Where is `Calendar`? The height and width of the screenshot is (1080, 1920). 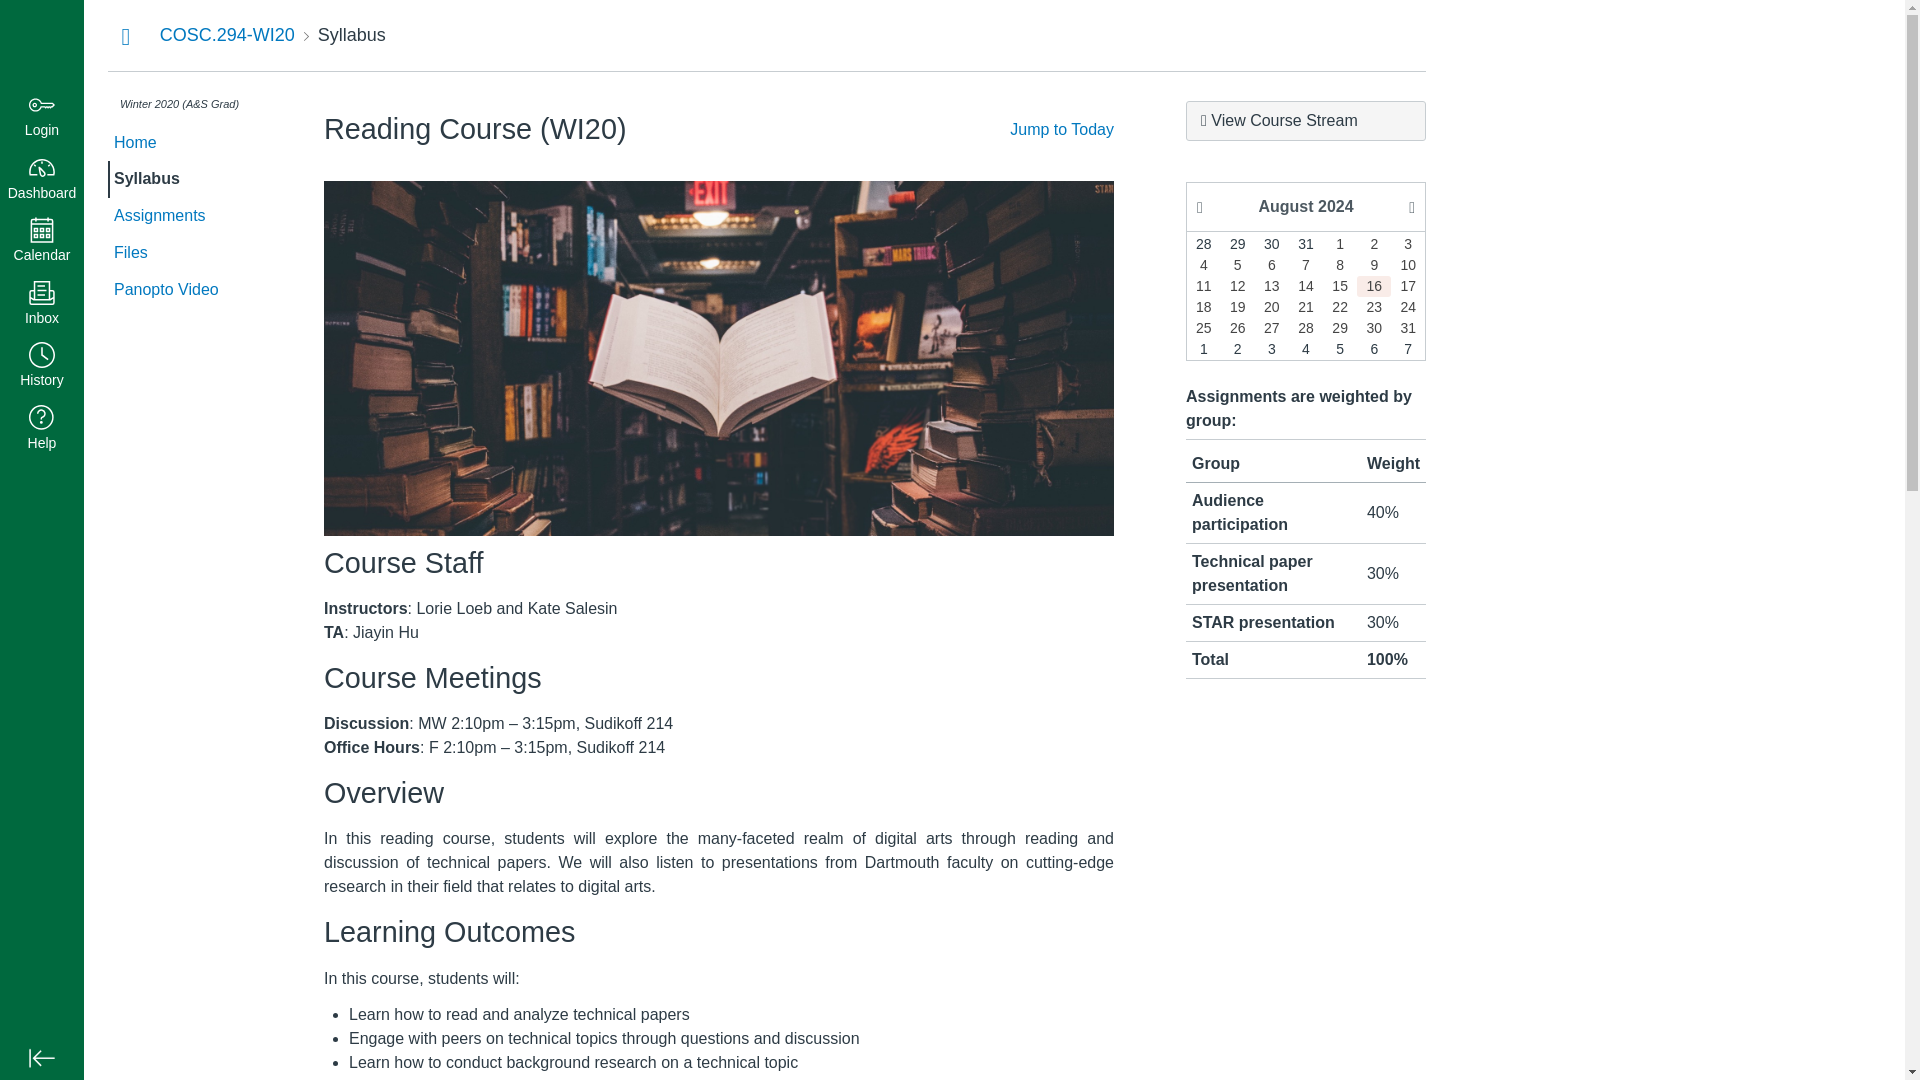
Calendar is located at coordinates (42, 241).